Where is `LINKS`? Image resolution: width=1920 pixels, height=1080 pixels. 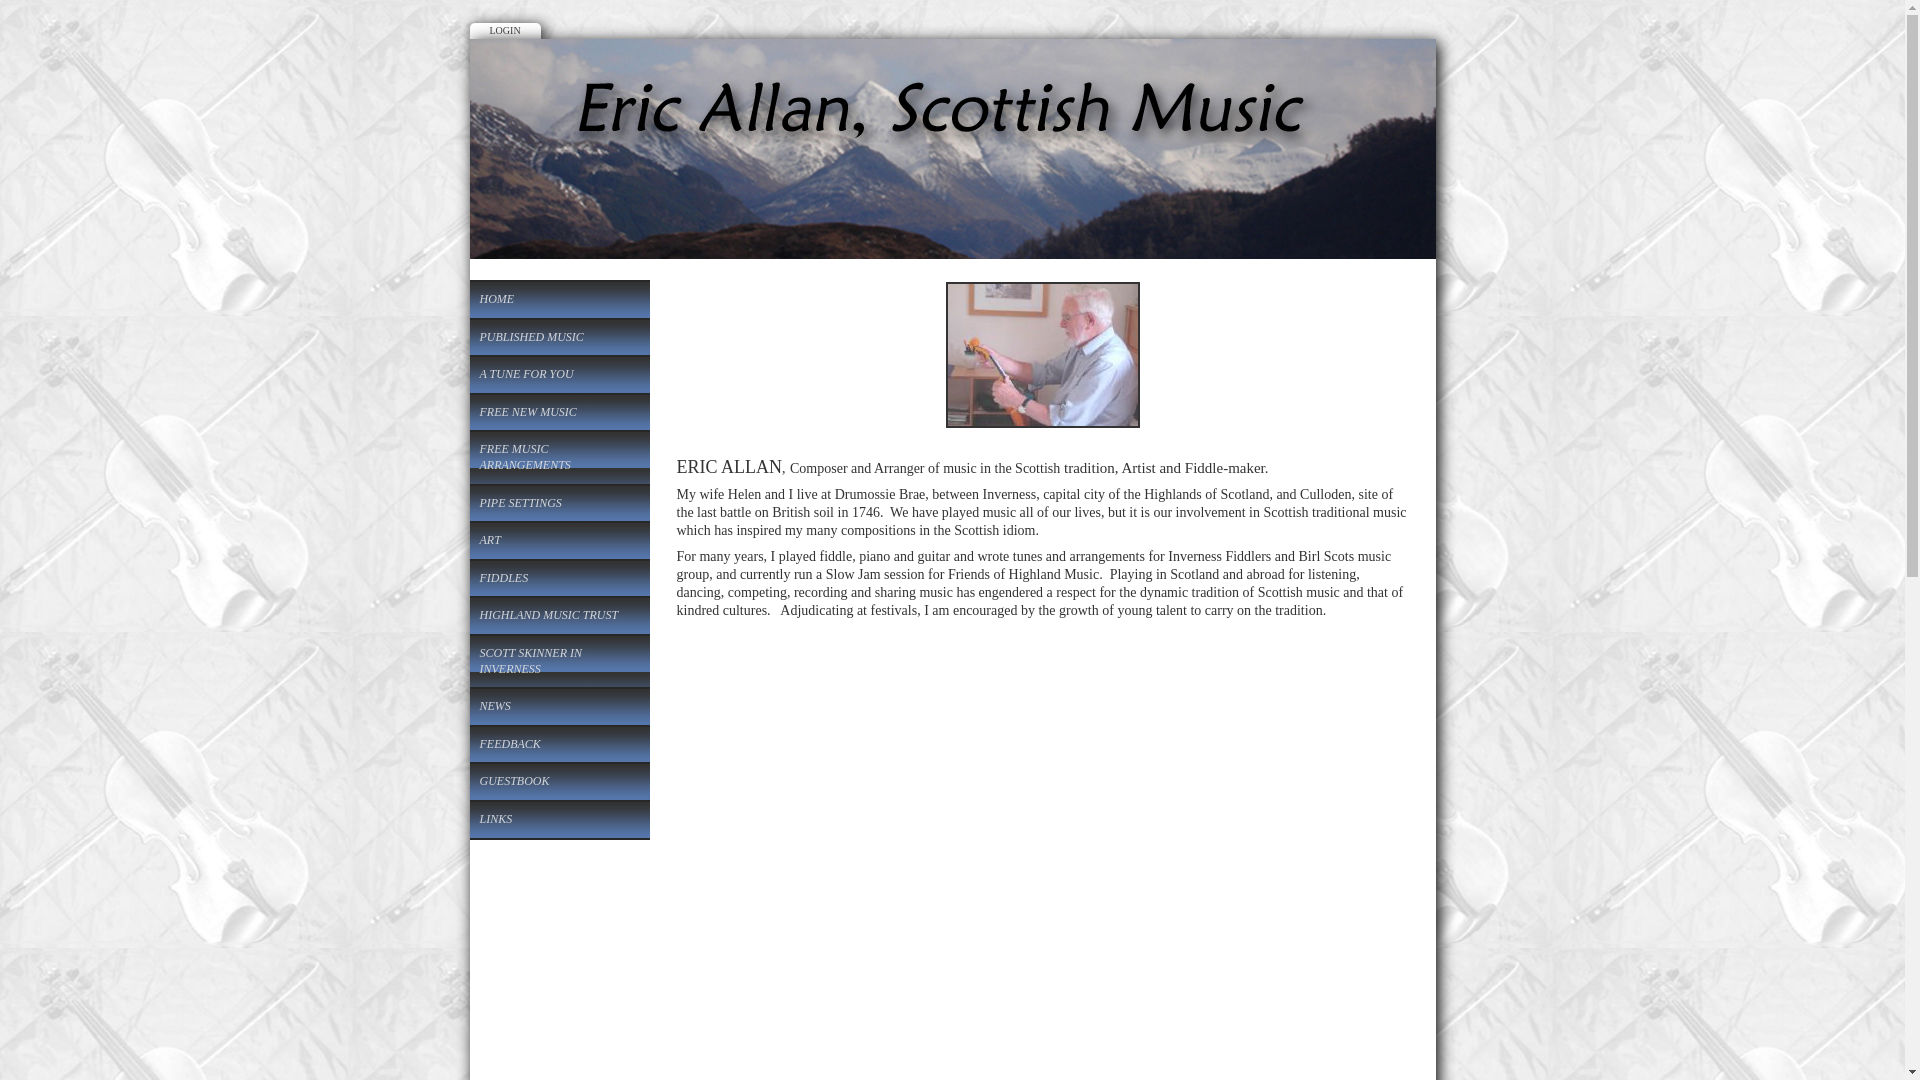 LINKS is located at coordinates (560, 820).